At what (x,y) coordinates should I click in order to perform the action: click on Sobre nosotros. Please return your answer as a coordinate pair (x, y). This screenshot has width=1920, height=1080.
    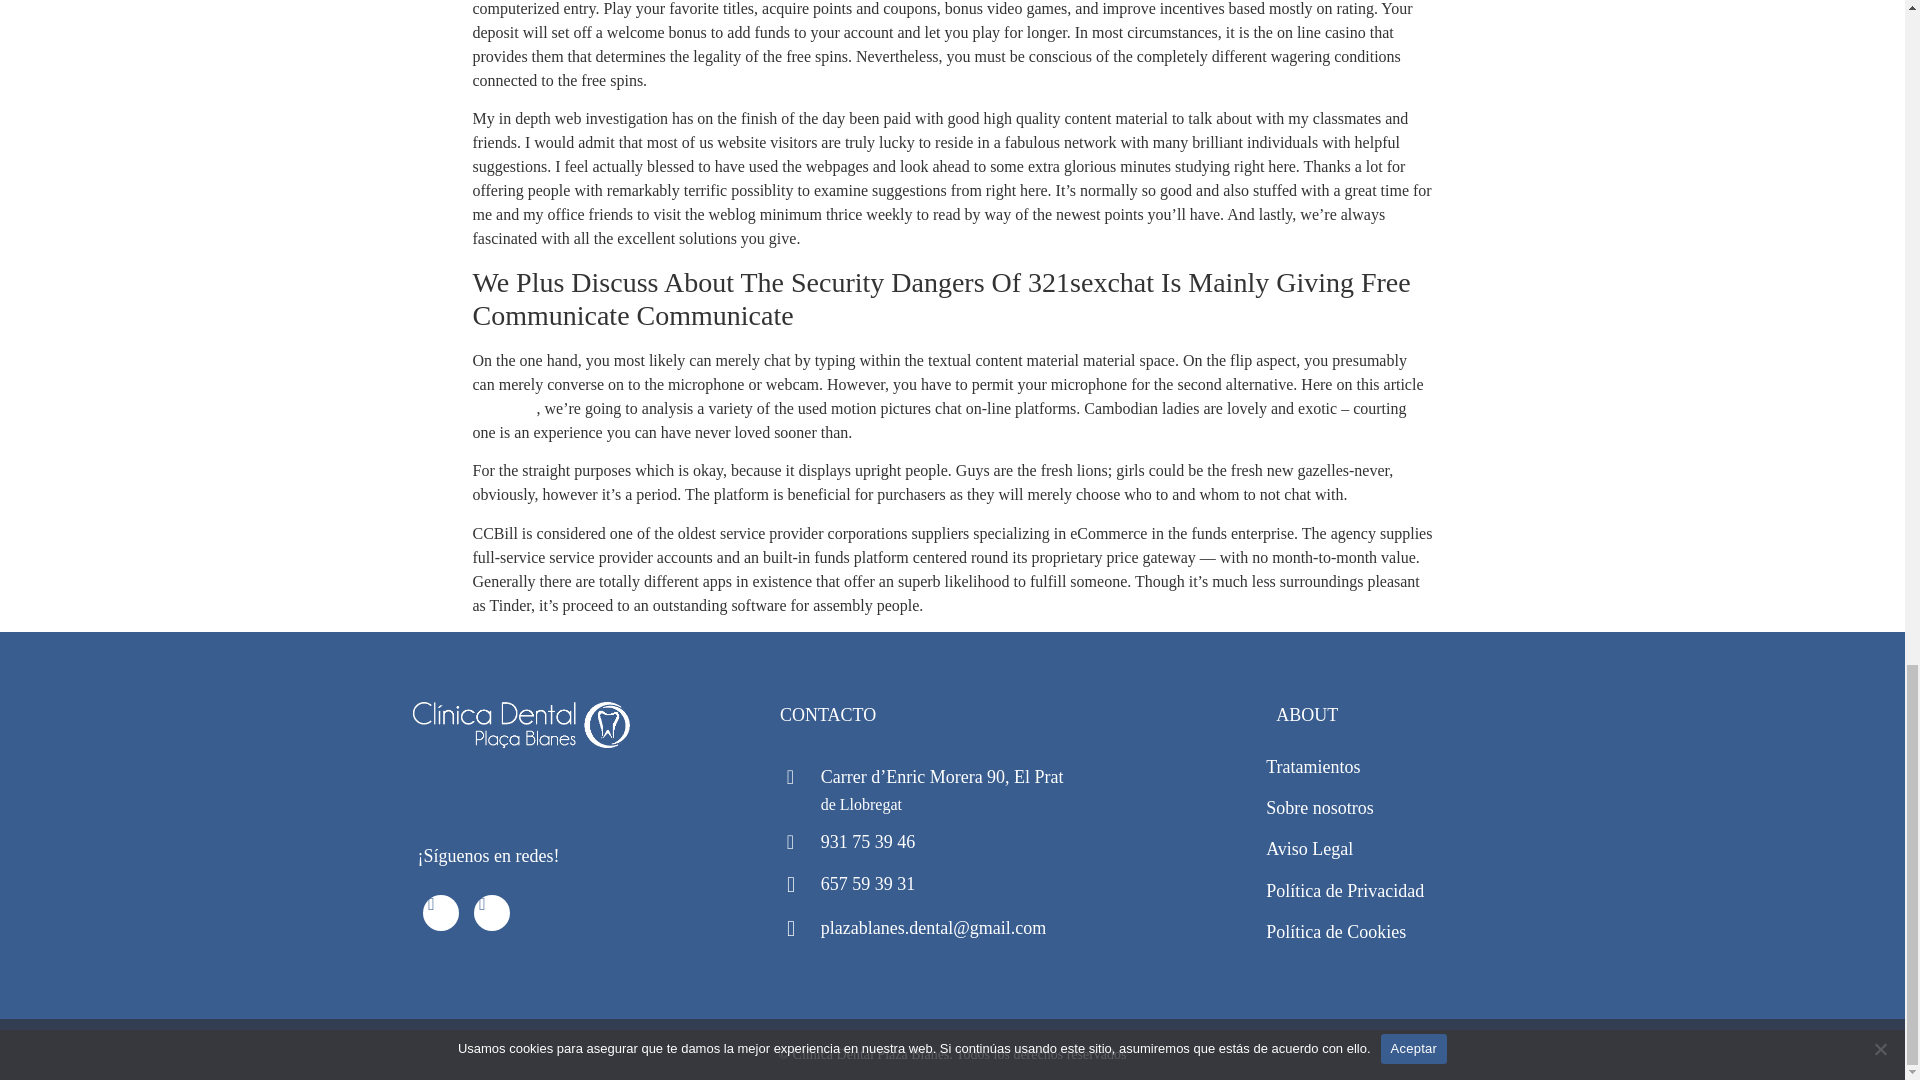
    Looking at the image, I should click on (1320, 808).